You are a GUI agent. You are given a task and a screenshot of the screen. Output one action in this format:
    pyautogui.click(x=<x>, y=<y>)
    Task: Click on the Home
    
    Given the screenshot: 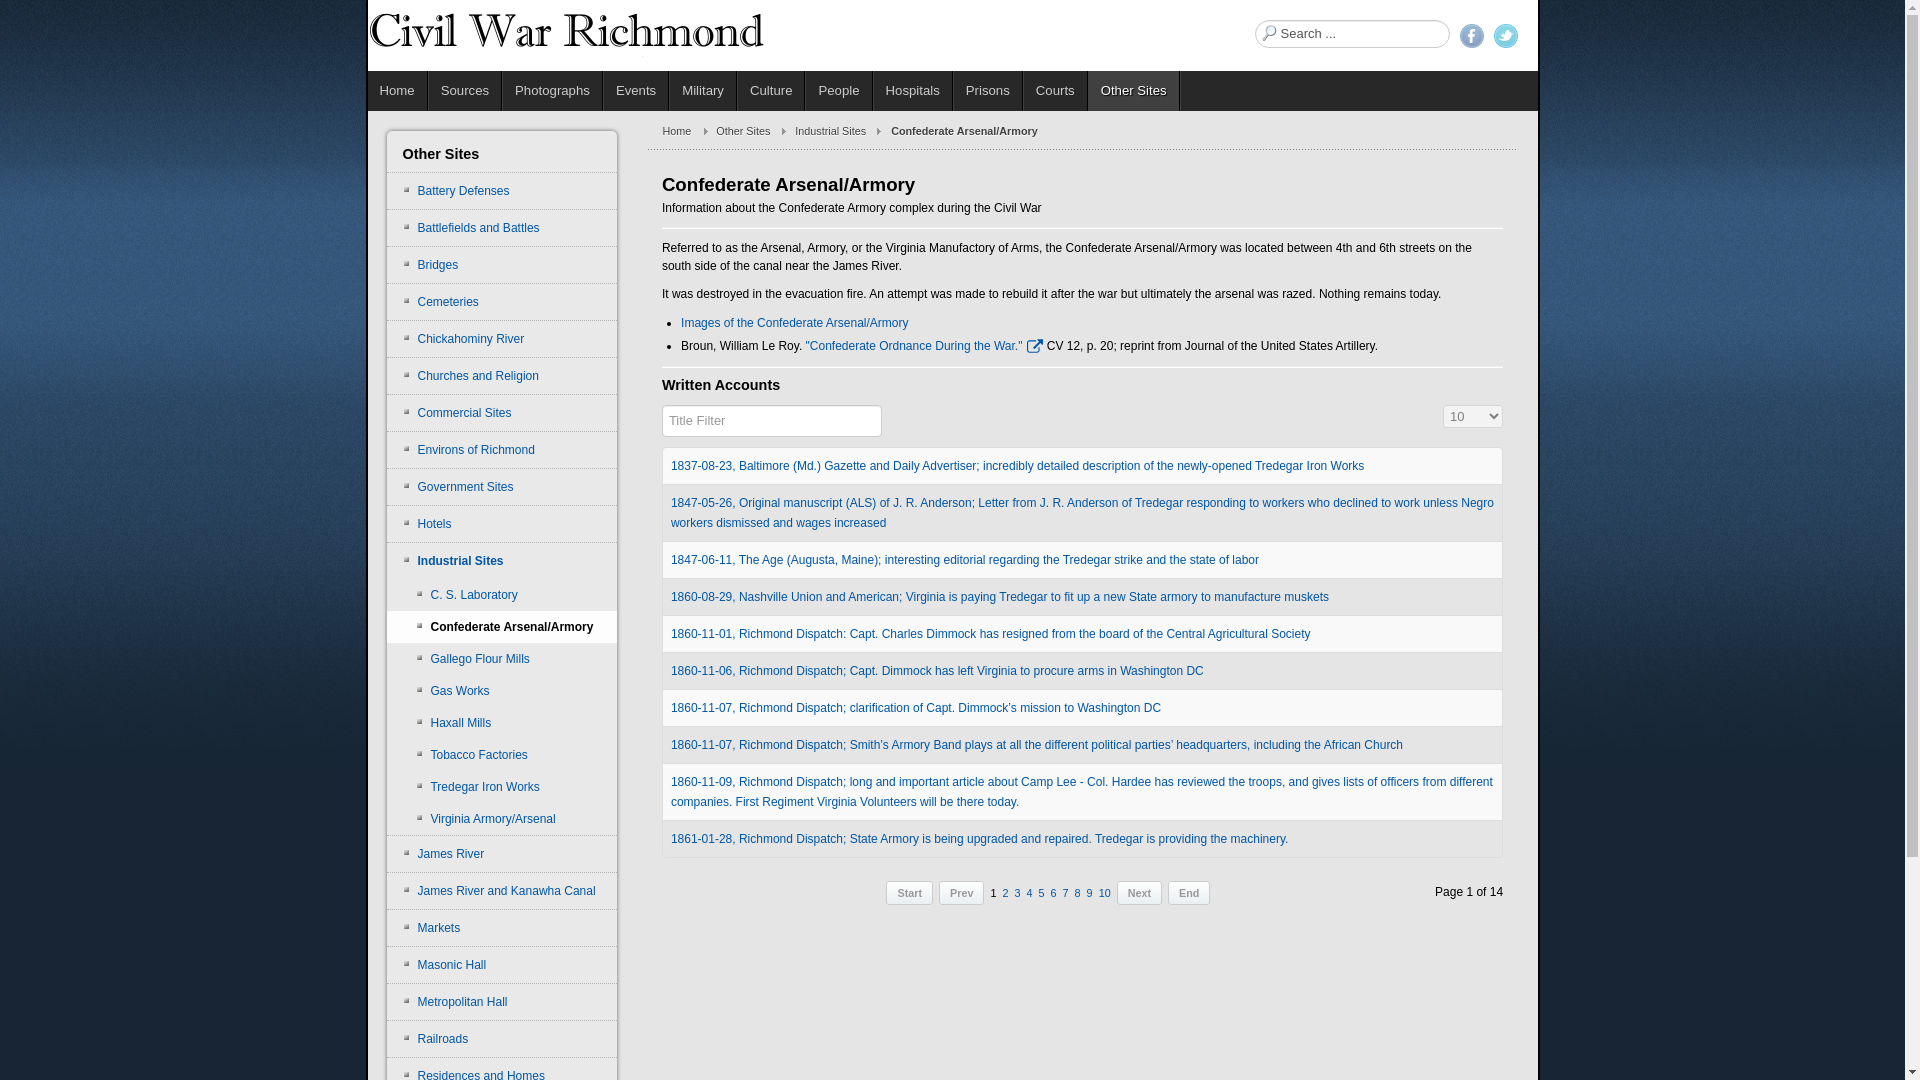 What is the action you would take?
    pyautogui.click(x=689, y=130)
    